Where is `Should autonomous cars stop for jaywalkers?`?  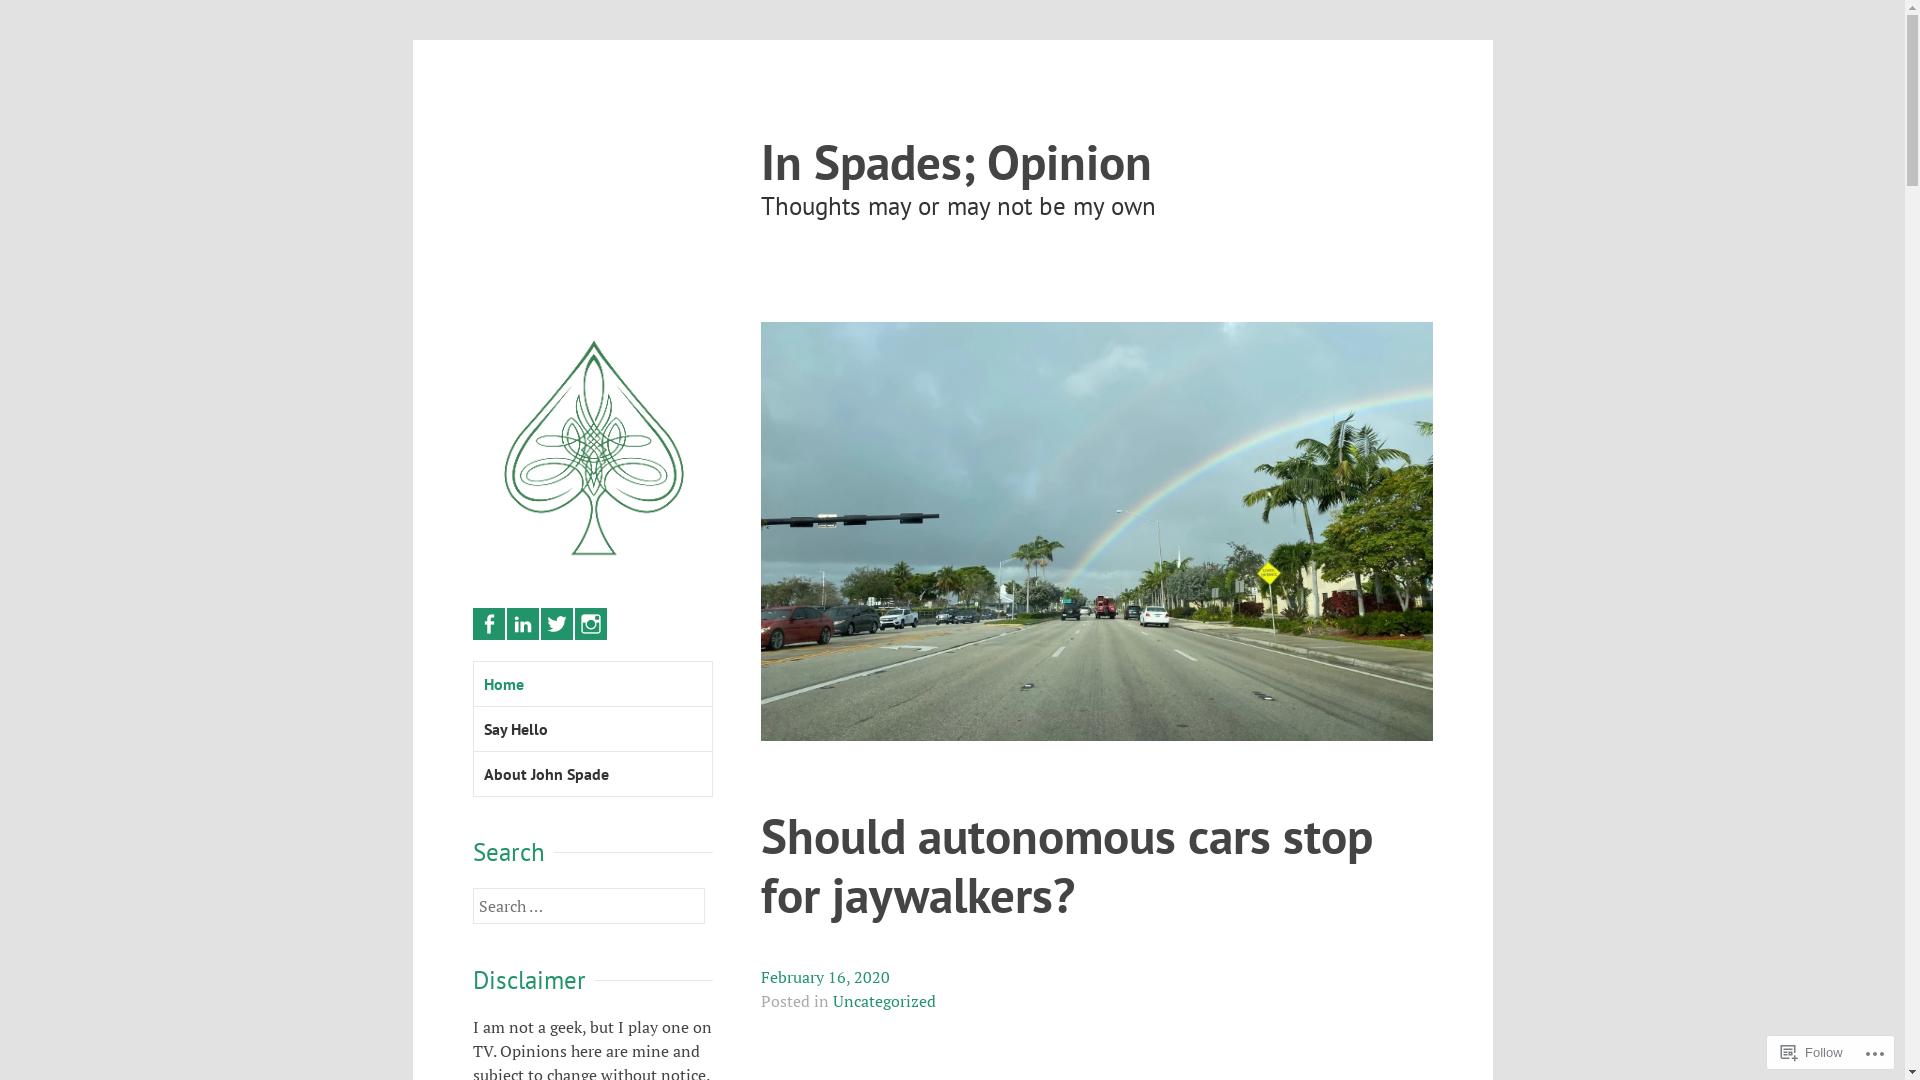 Should autonomous cars stop for jaywalkers? is located at coordinates (1066, 868).